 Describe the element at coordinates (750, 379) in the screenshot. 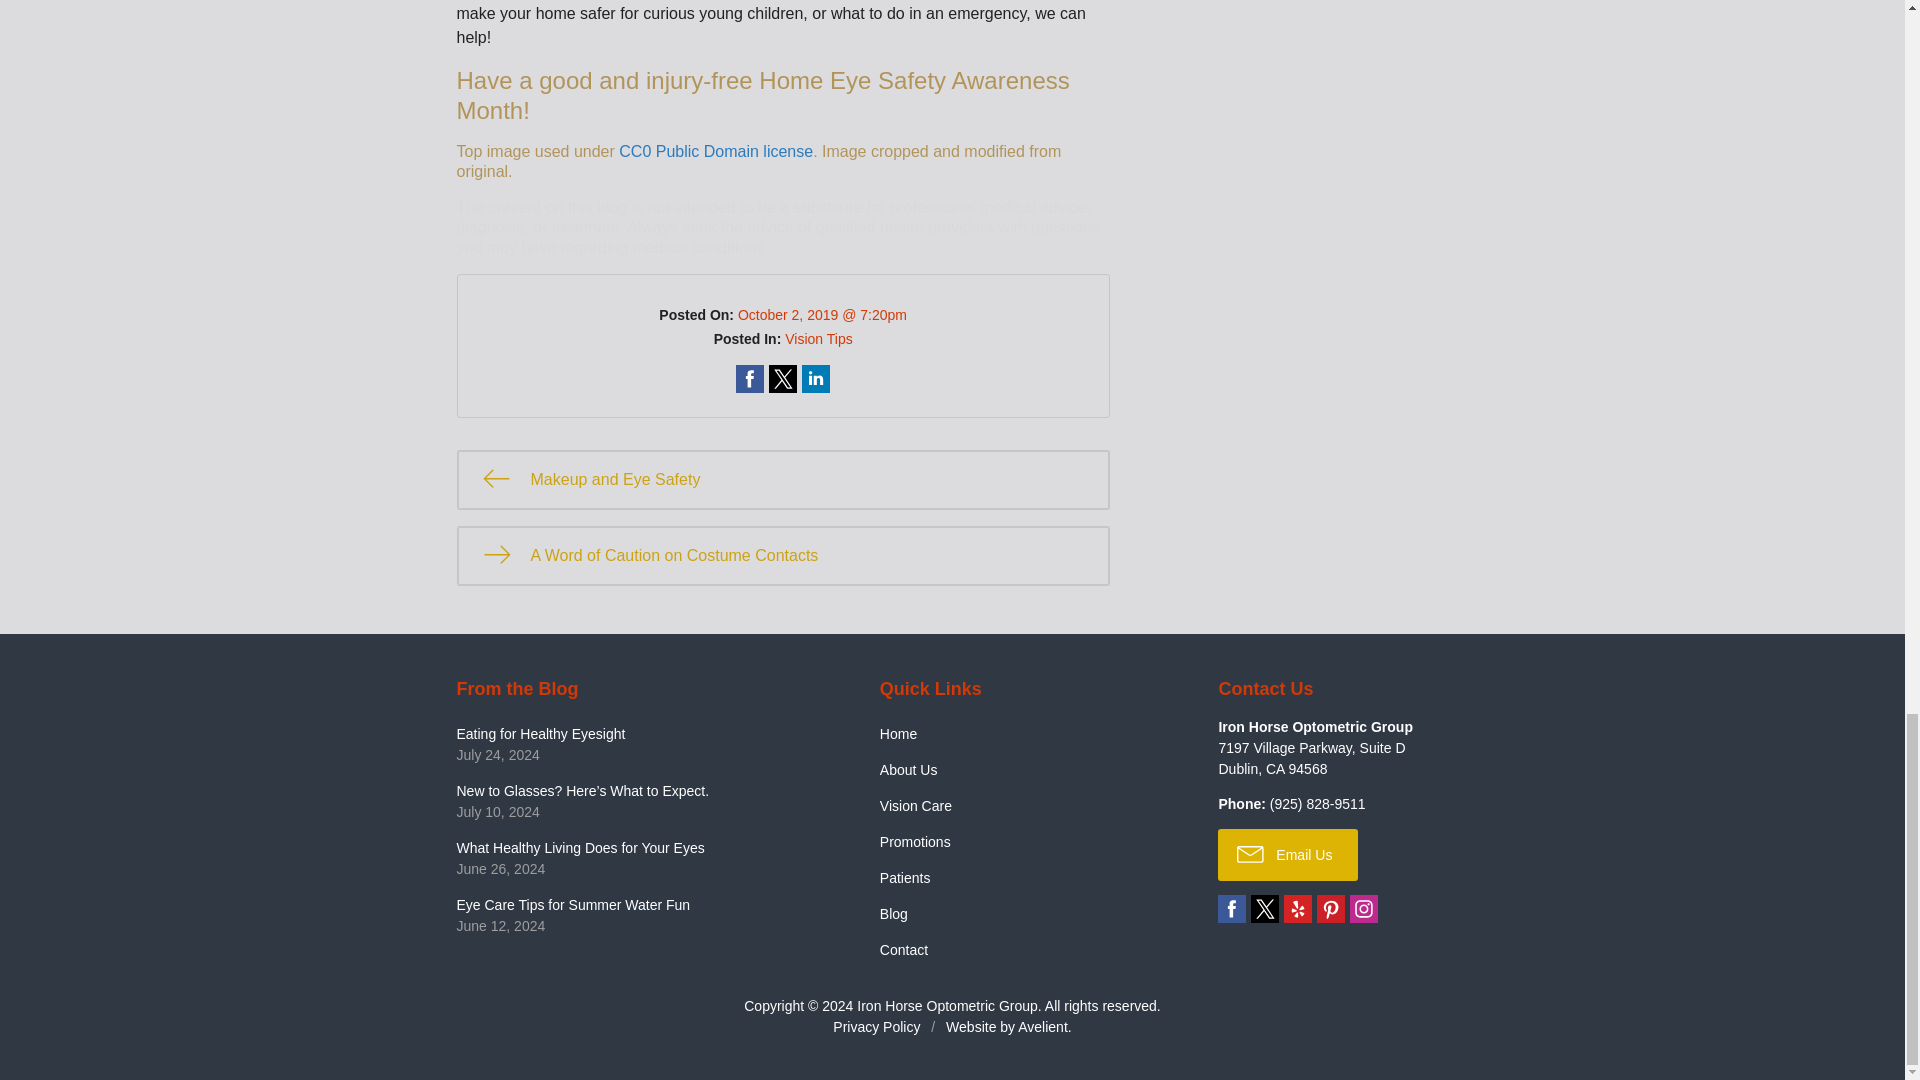

I see `Share on Facebook` at that location.